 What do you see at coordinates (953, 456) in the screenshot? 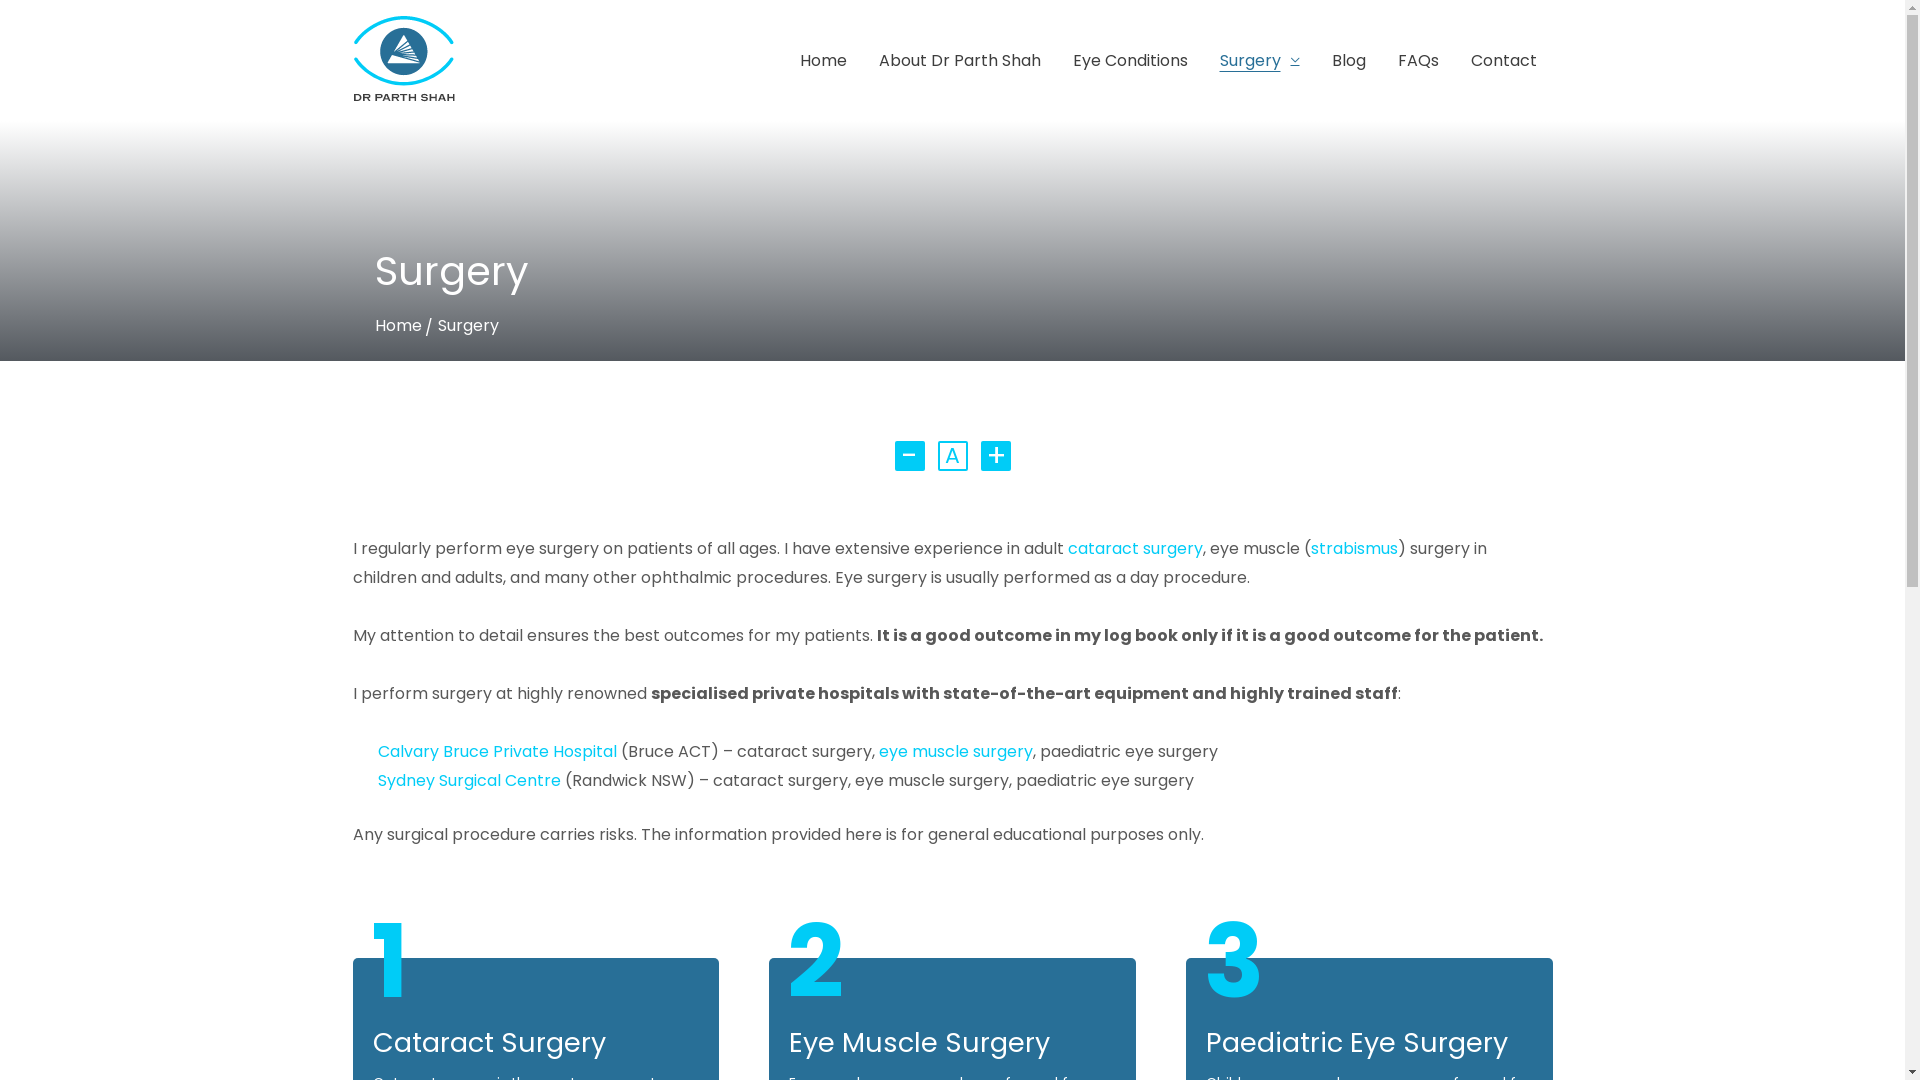
I see `A
Reset font size.` at bounding box center [953, 456].